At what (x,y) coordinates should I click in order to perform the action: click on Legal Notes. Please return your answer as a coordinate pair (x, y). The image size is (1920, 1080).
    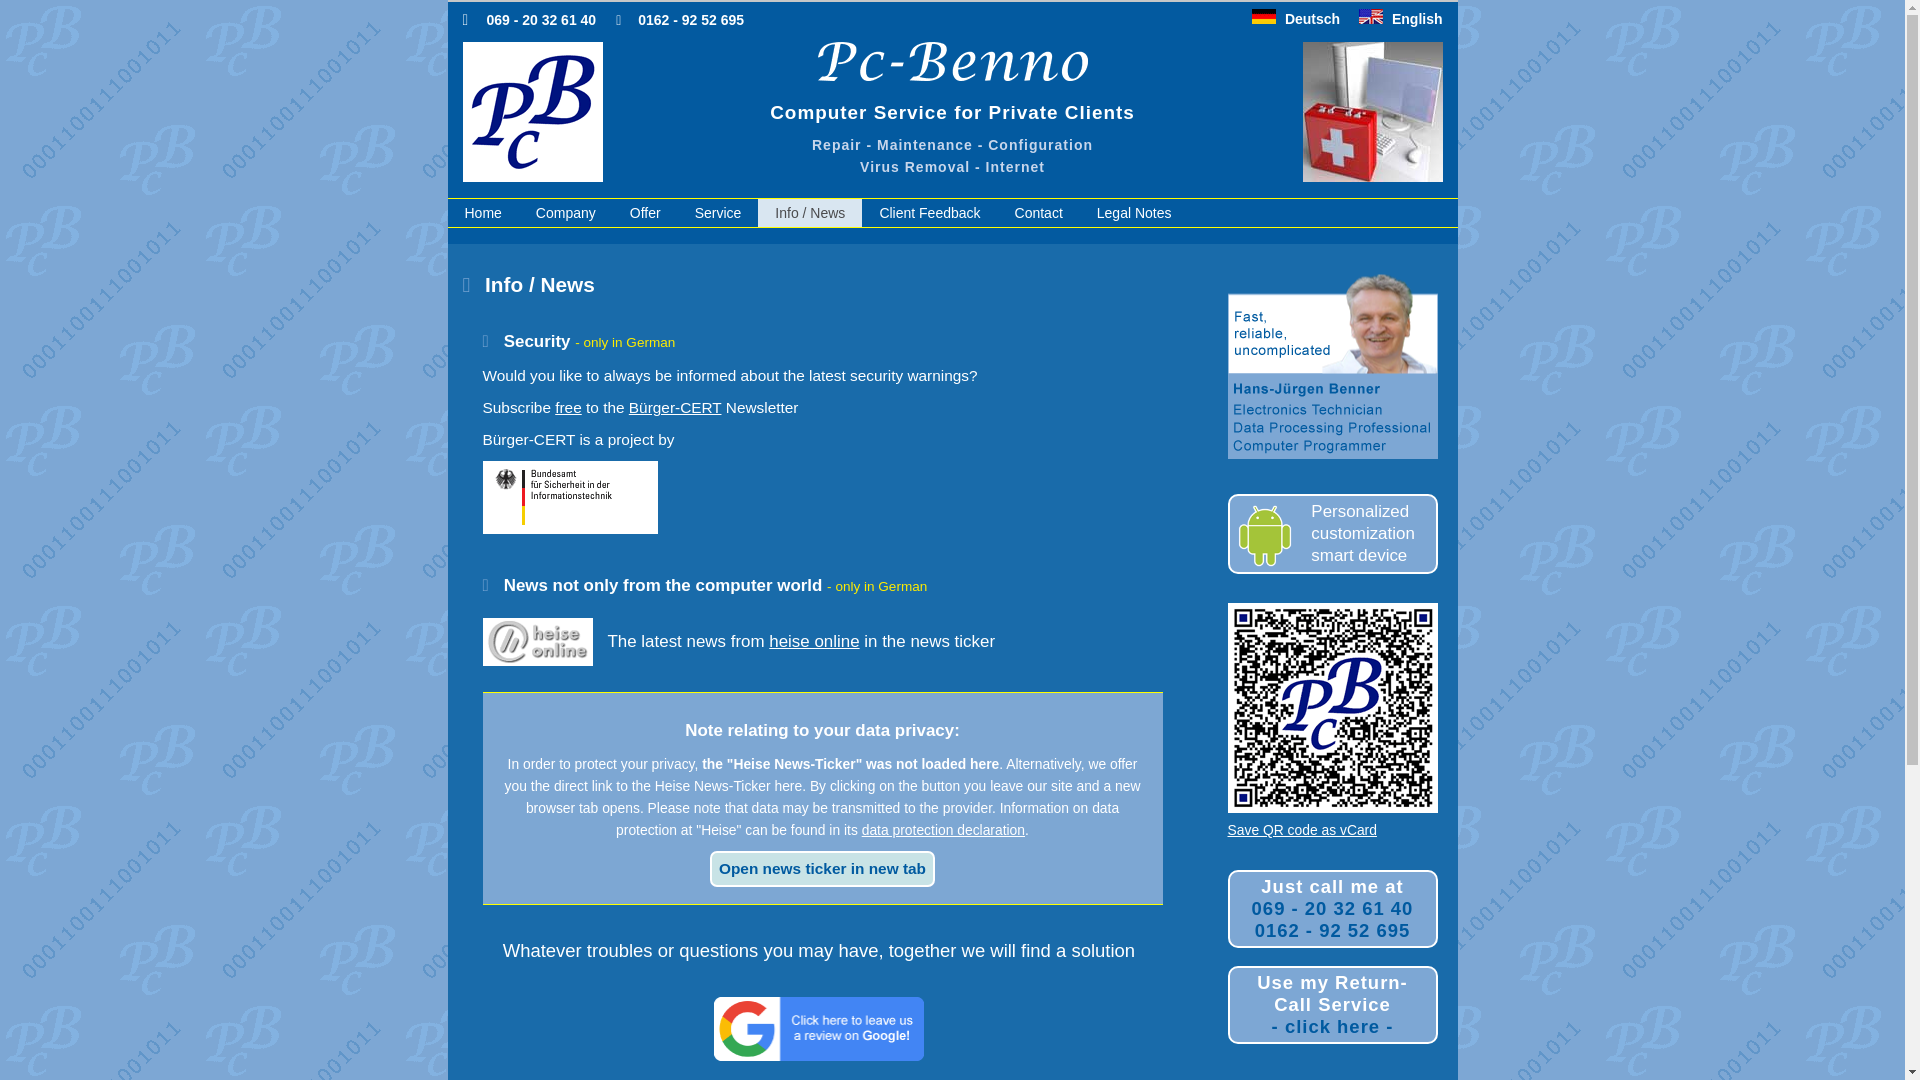
    Looking at the image, I should click on (1134, 212).